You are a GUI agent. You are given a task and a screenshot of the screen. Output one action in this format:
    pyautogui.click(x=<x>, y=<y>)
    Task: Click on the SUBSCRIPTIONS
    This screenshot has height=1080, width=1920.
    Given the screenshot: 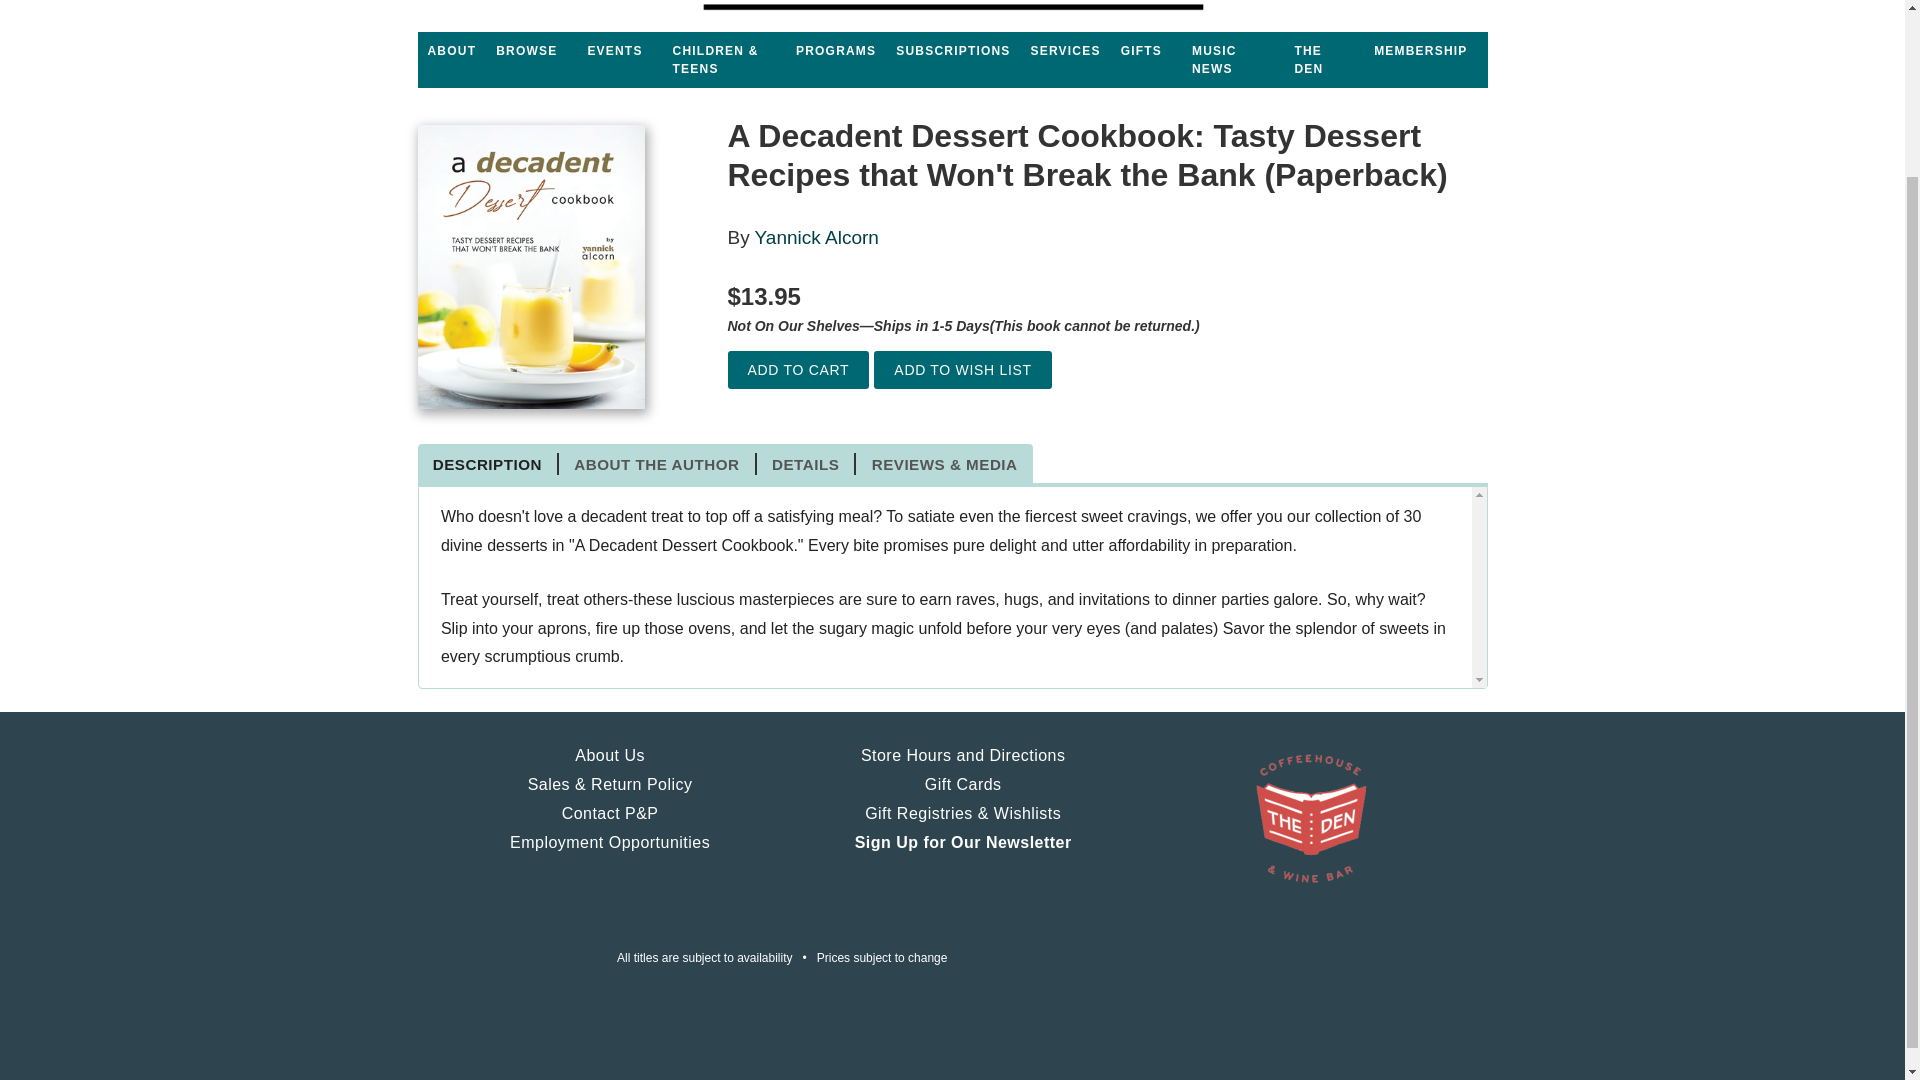 What is the action you would take?
    pyautogui.click(x=952, y=51)
    